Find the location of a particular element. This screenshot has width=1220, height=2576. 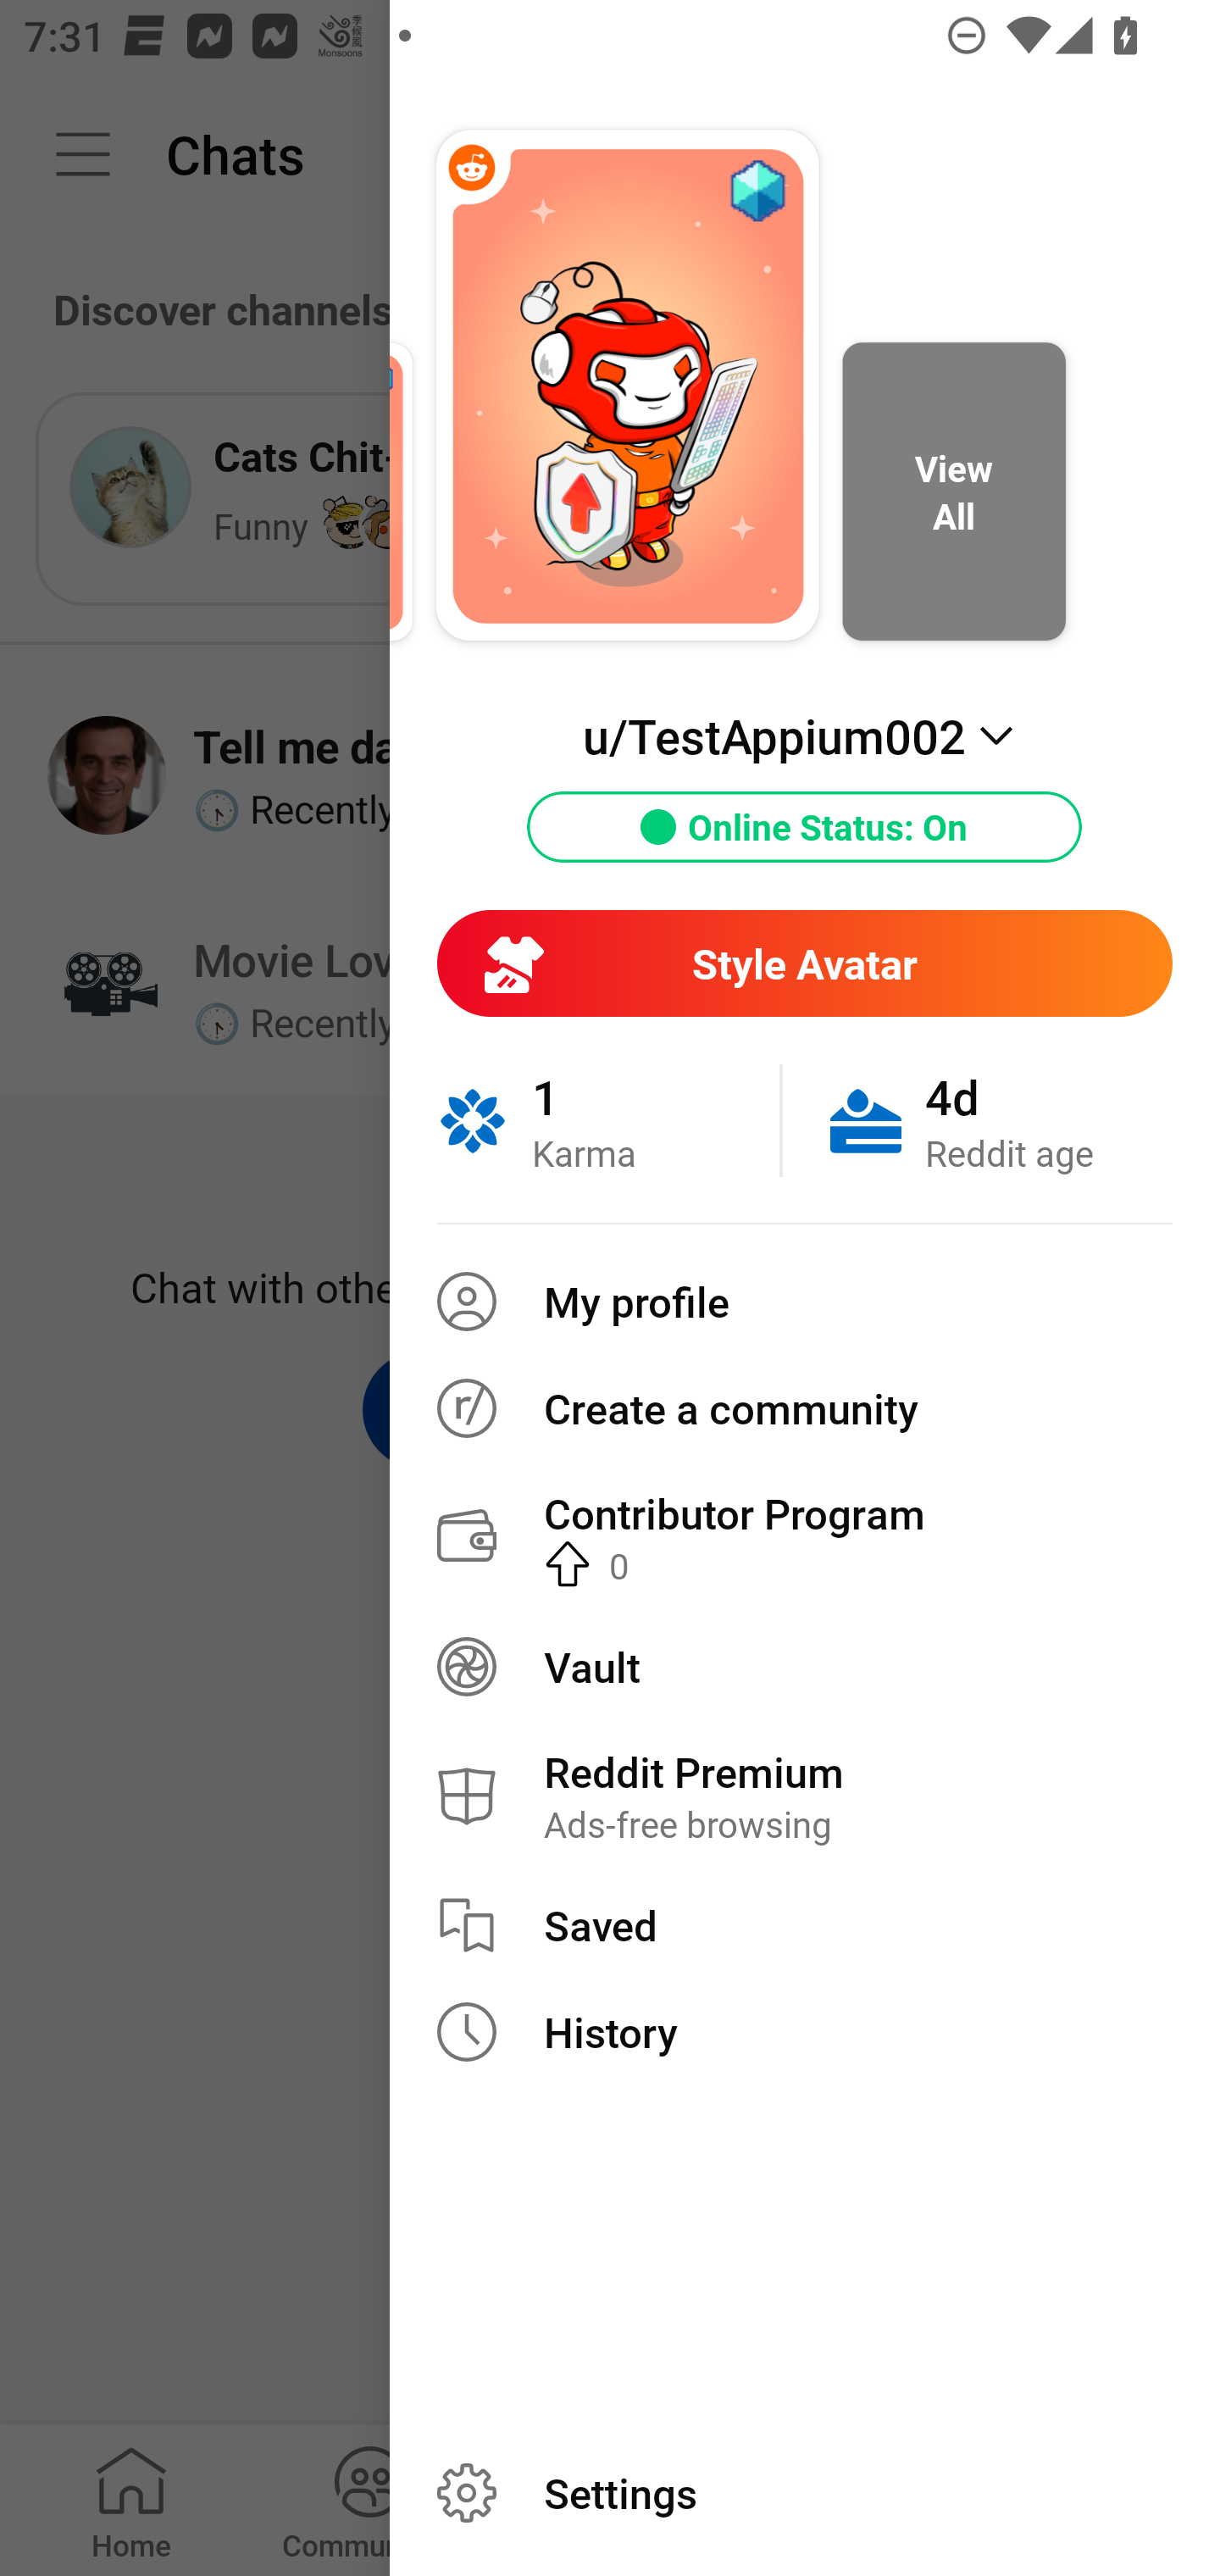

Vault is located at coordinates (805, 1666).